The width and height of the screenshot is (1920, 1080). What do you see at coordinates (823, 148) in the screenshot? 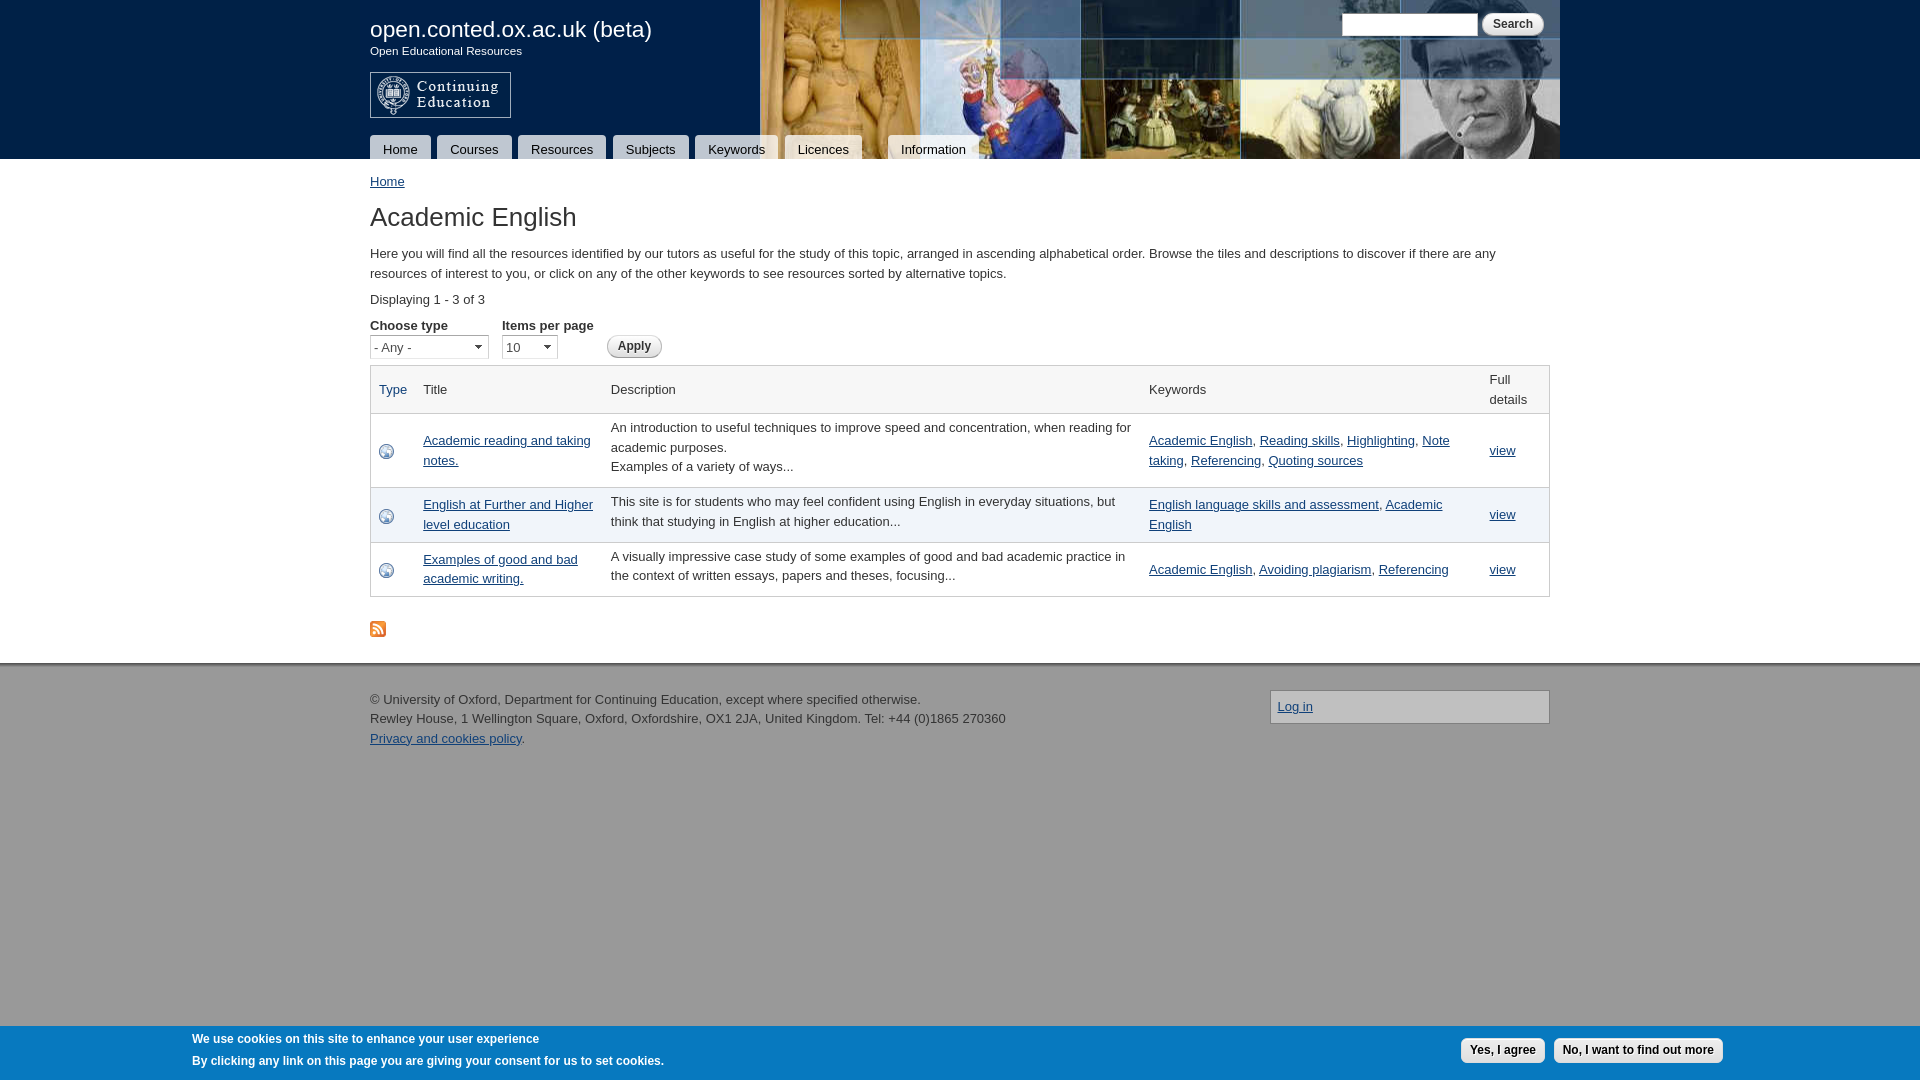
I see `Licences` at bounding box center [823, 148].